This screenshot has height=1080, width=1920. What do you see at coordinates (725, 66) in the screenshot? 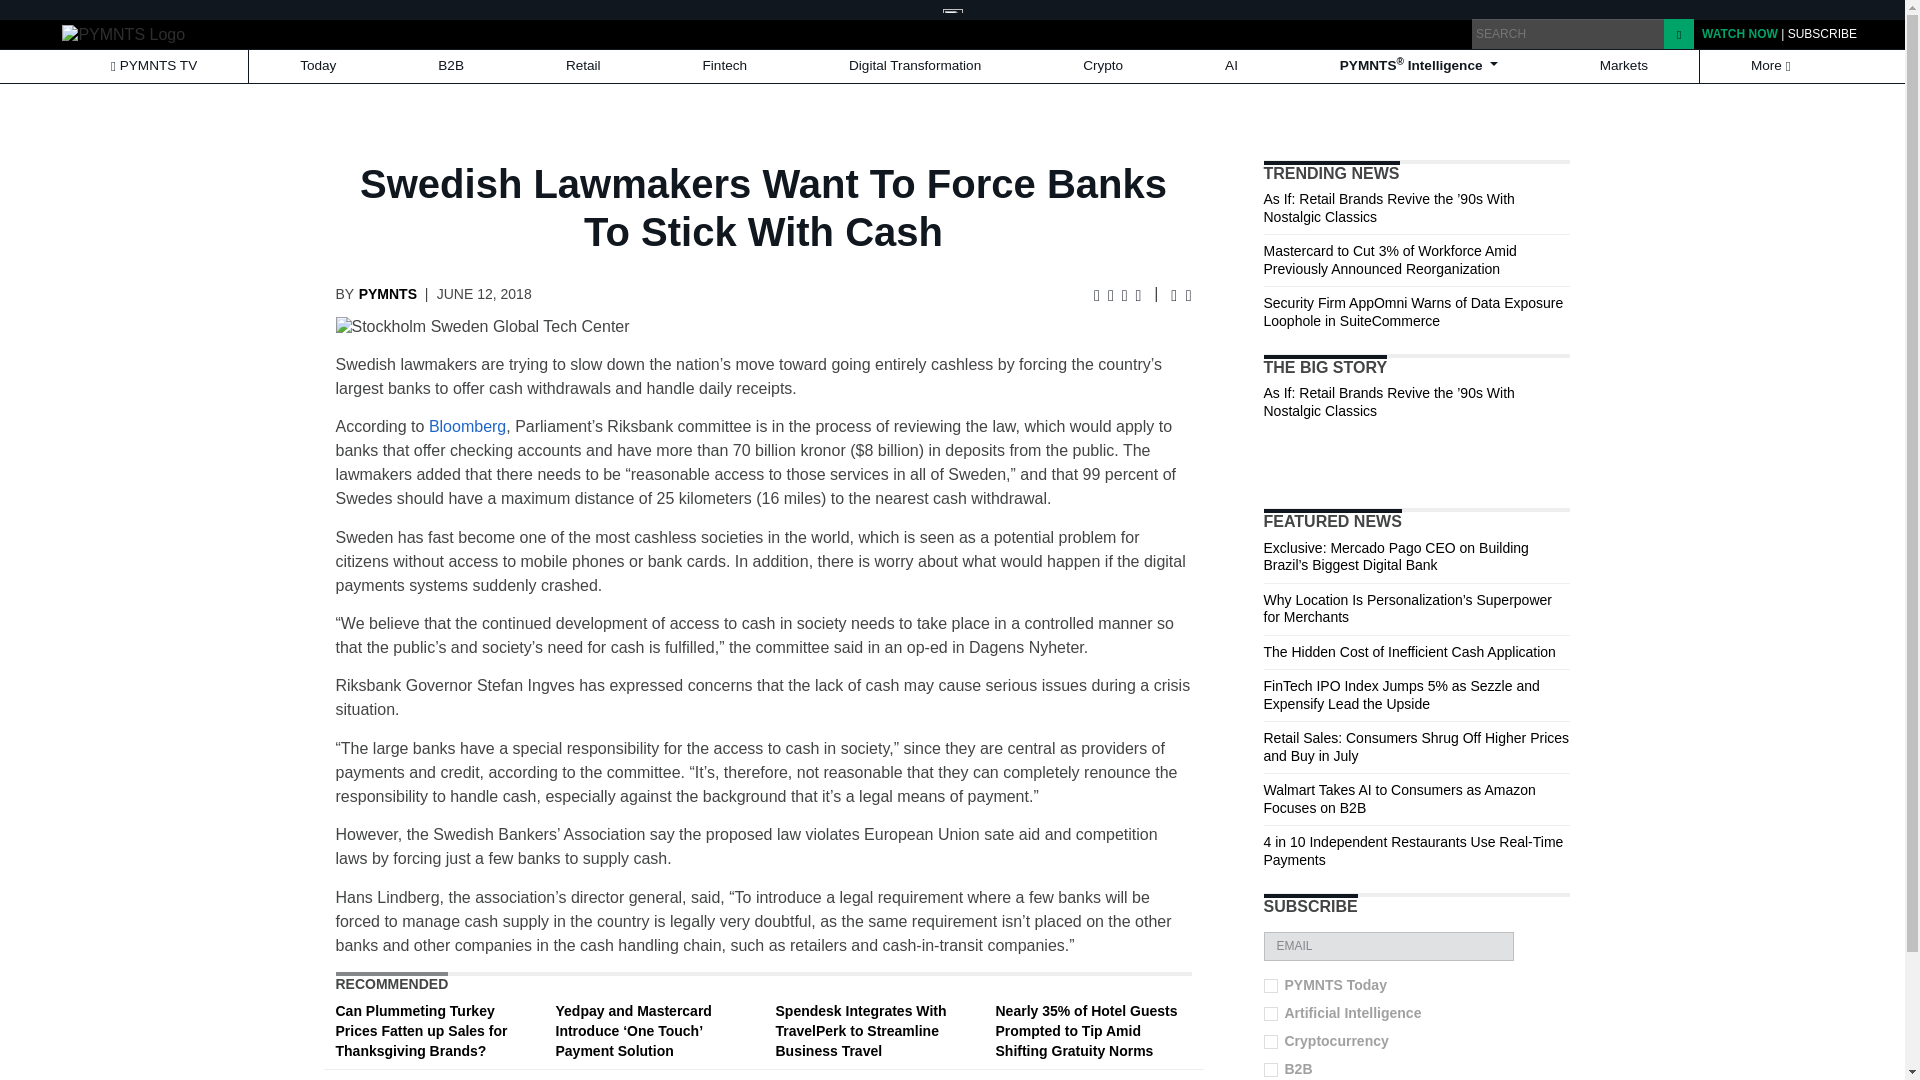
I see `Fintech` at bounding box center [725, 66].